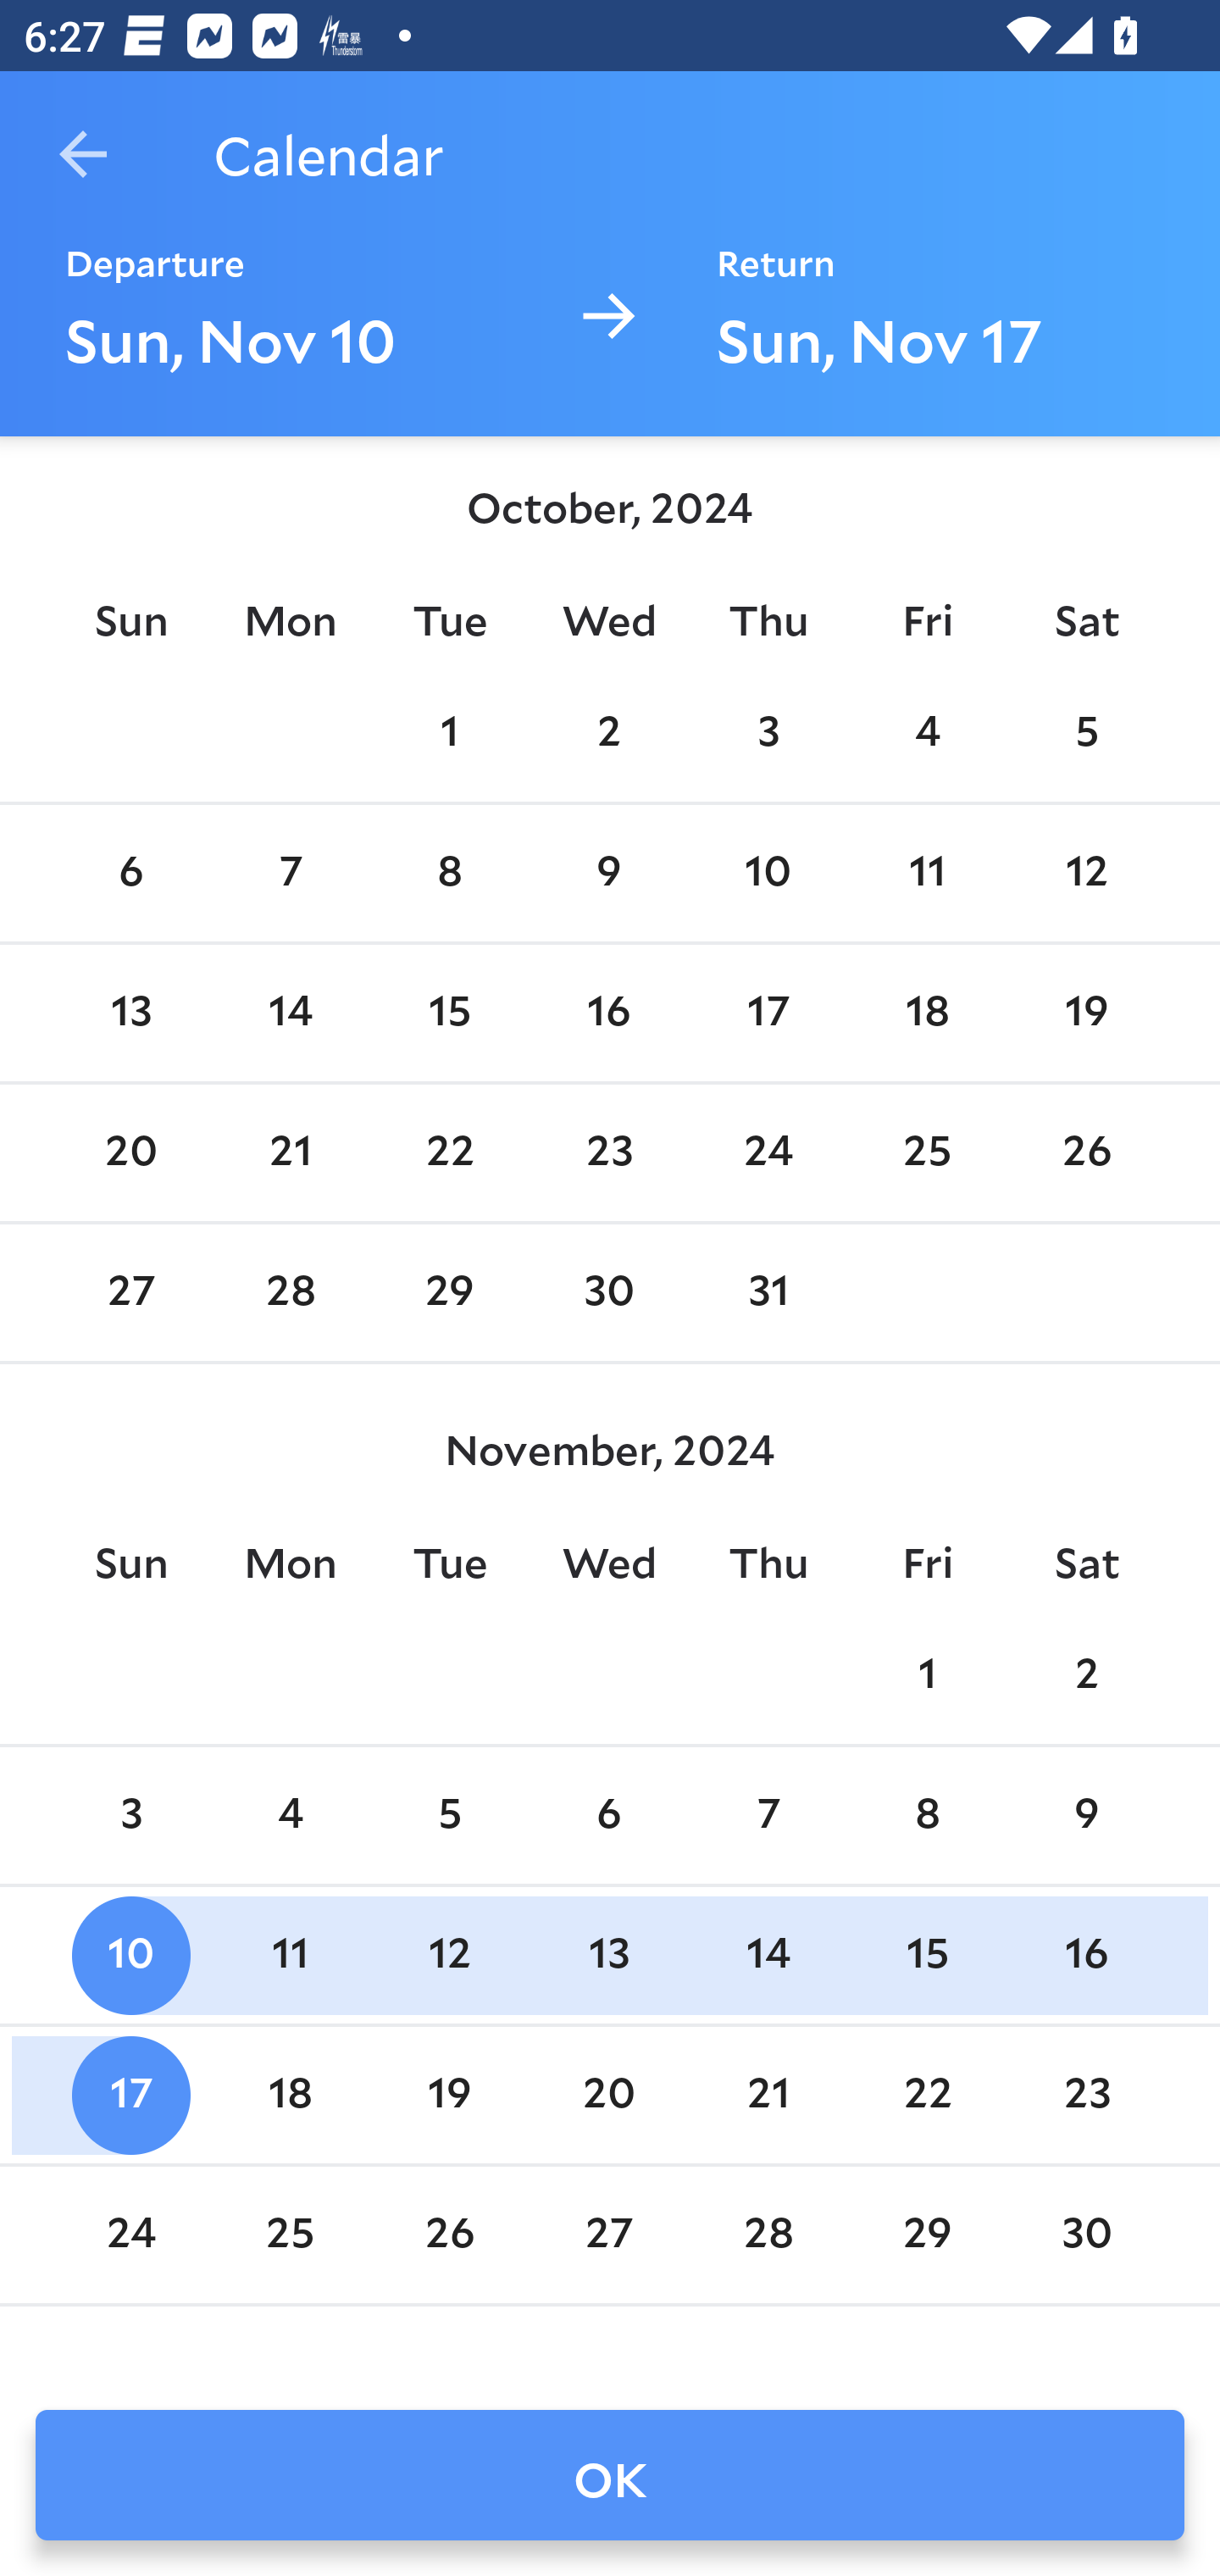  What do you see at coordinates (609, 1293) in the screenshot?
I see `30` at bounding box center [609, 1293].